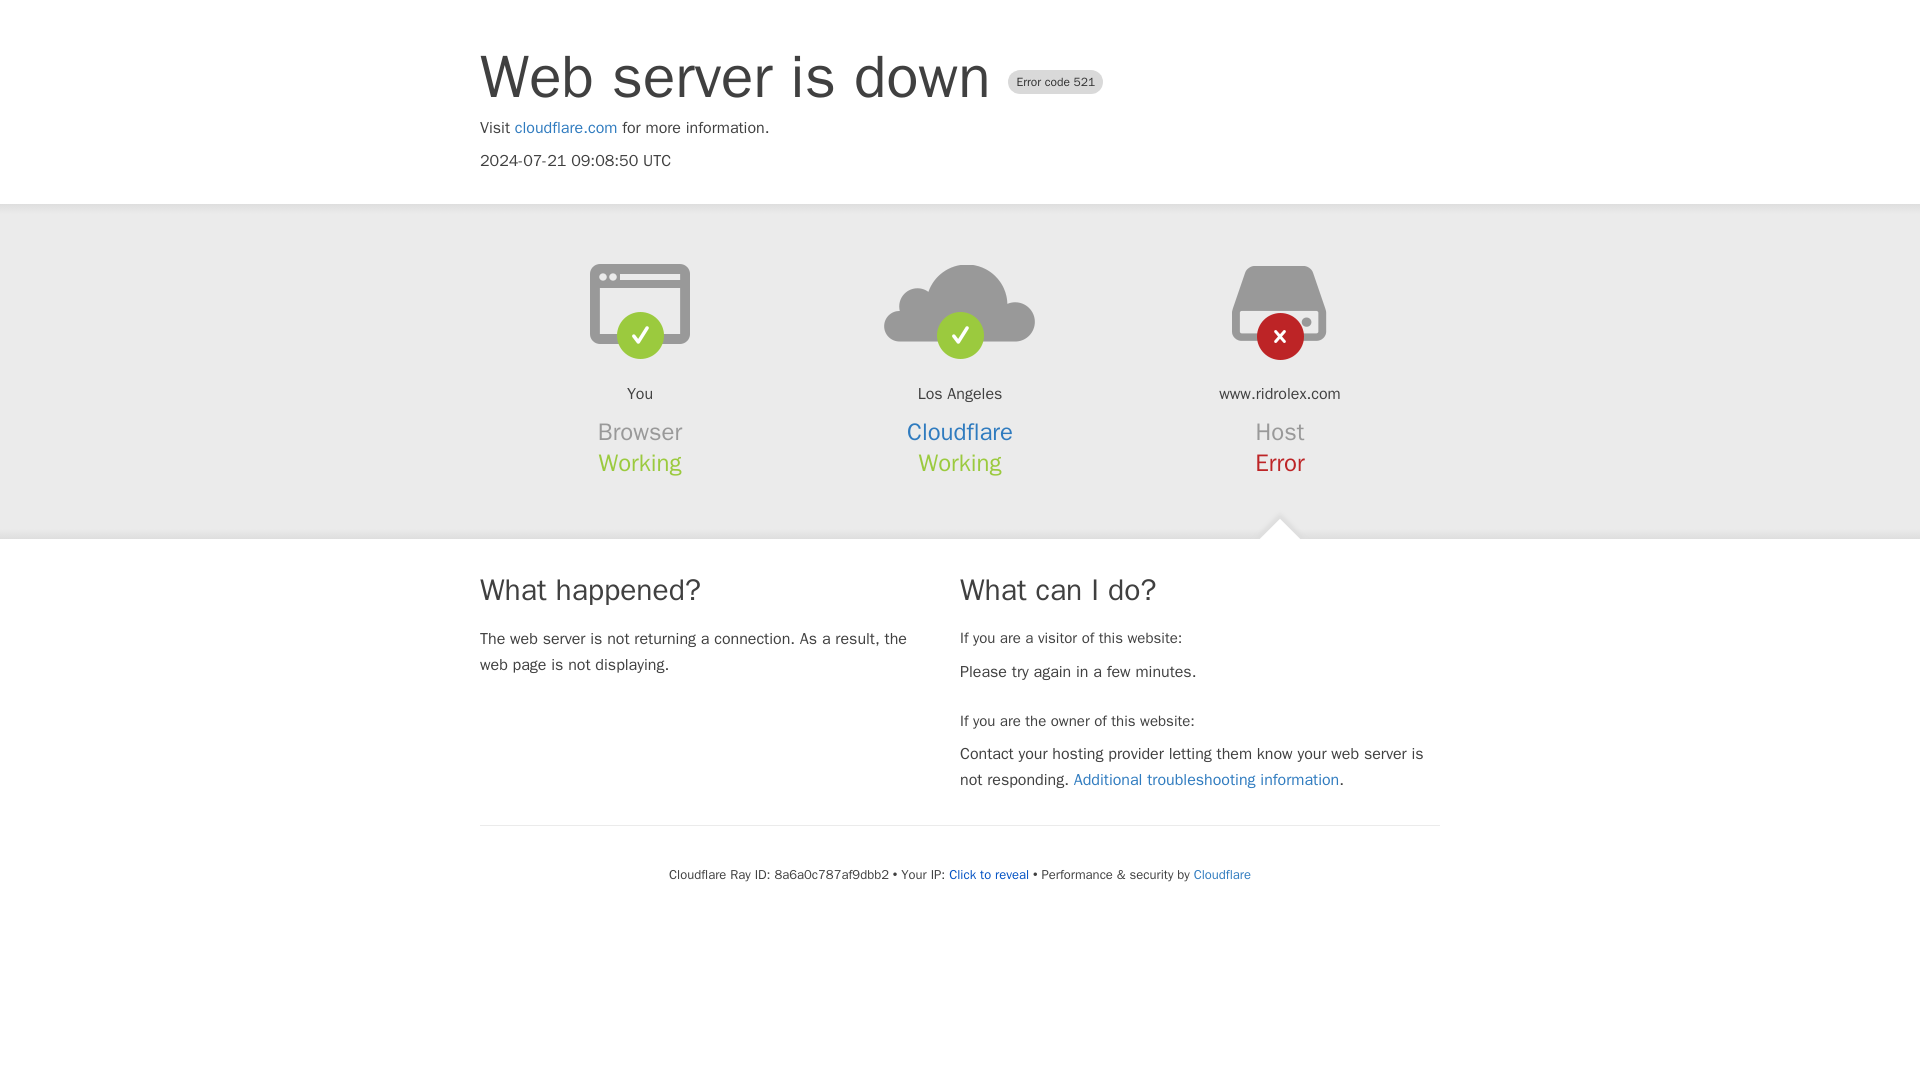  I want to click on Click to reveal, so click(988, 875).